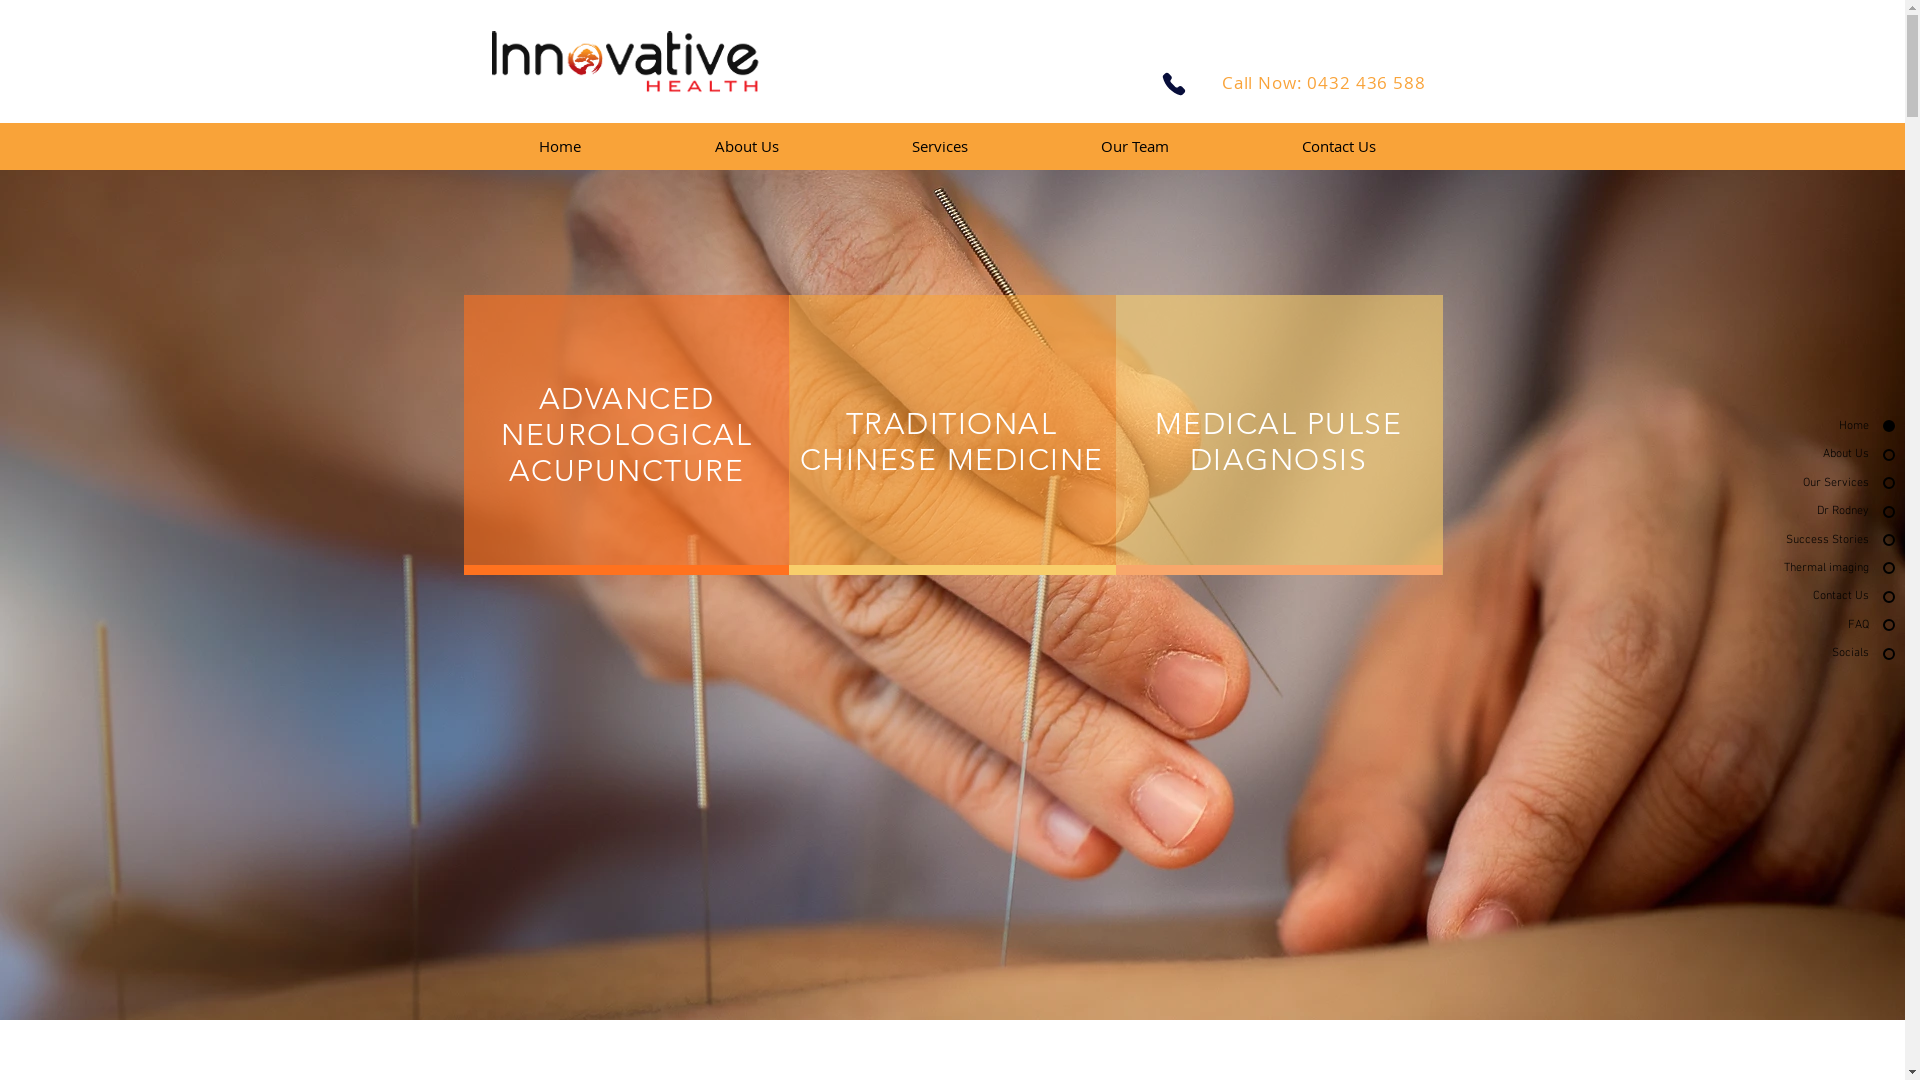 The height and width of the screenshot is (1080, 1920). I want to click on Services, so click(940, 146).